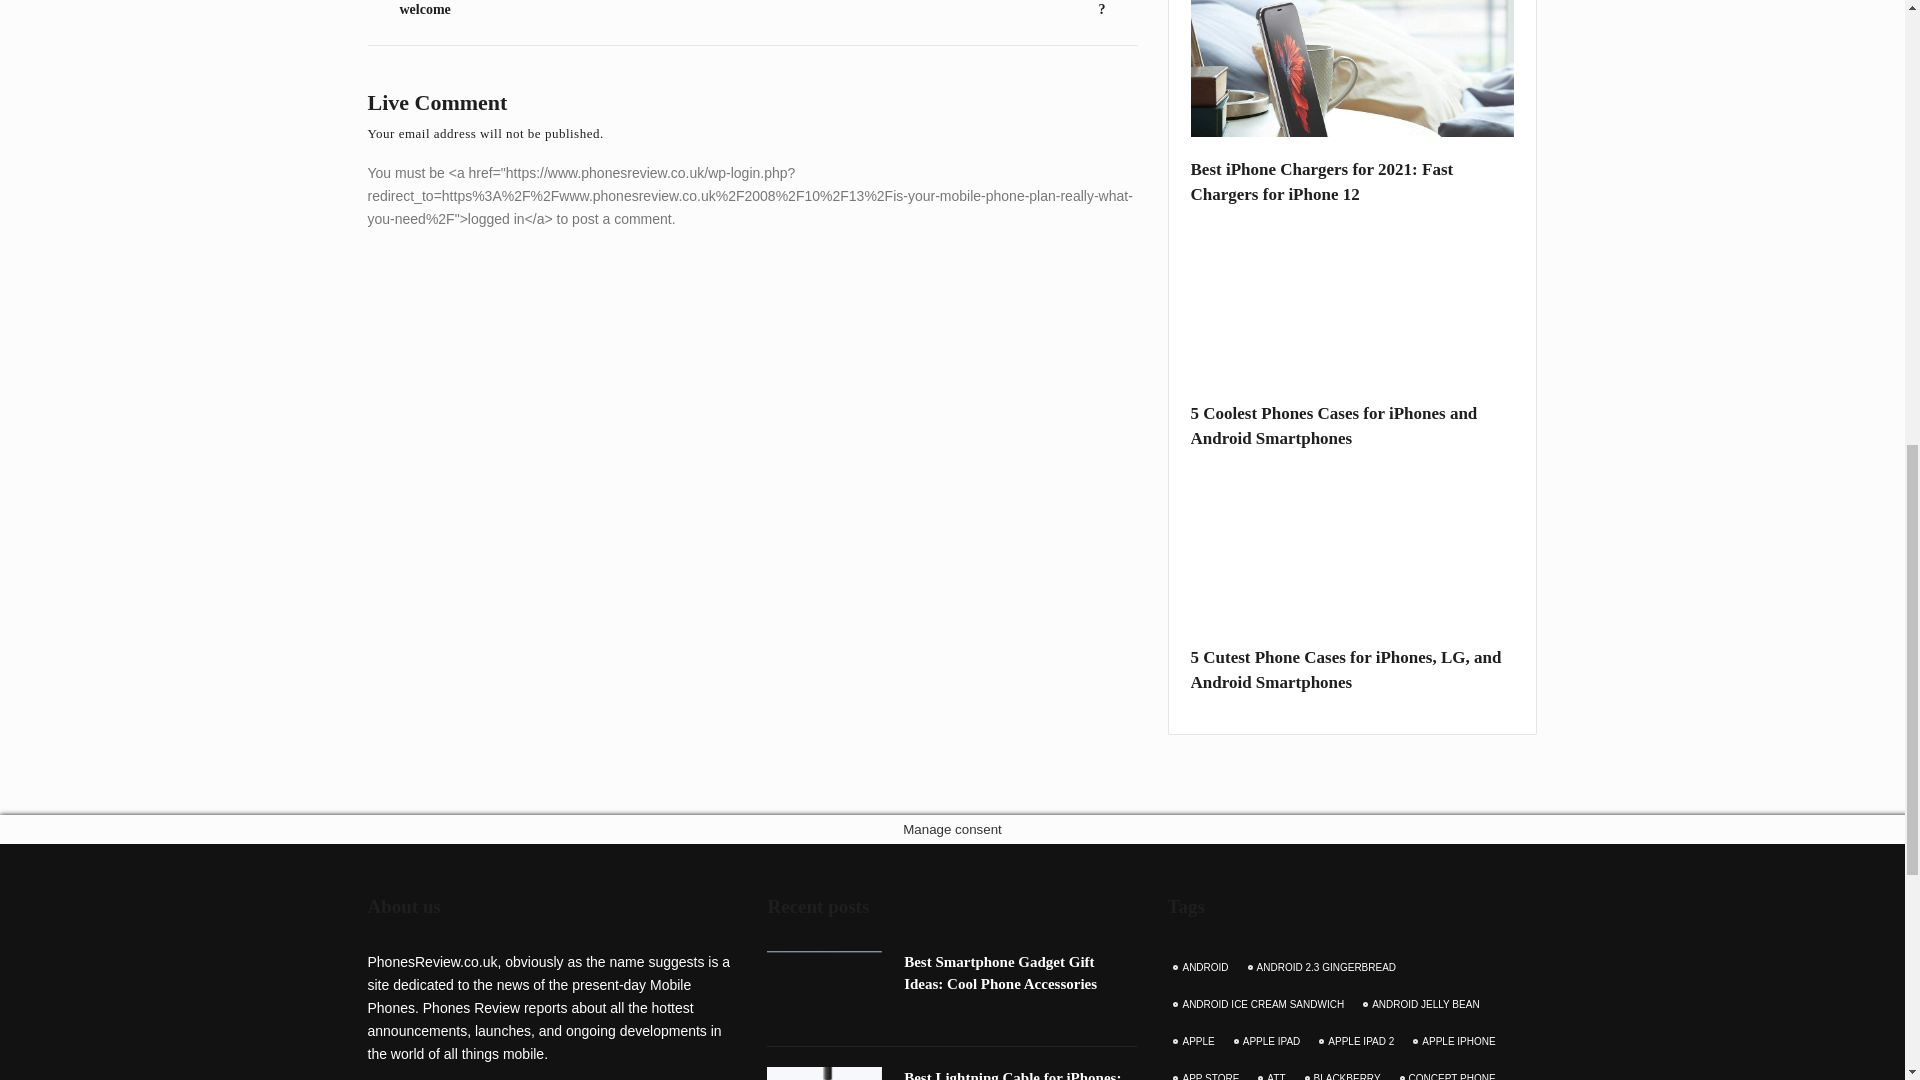 This screenshot has height=1080, width=1920. Describe the element at coordinates (1352, 182) in the screenshot. I see `Best iPhone Chargers for 2021: Fast Chargers for iPhone 12` at that location.